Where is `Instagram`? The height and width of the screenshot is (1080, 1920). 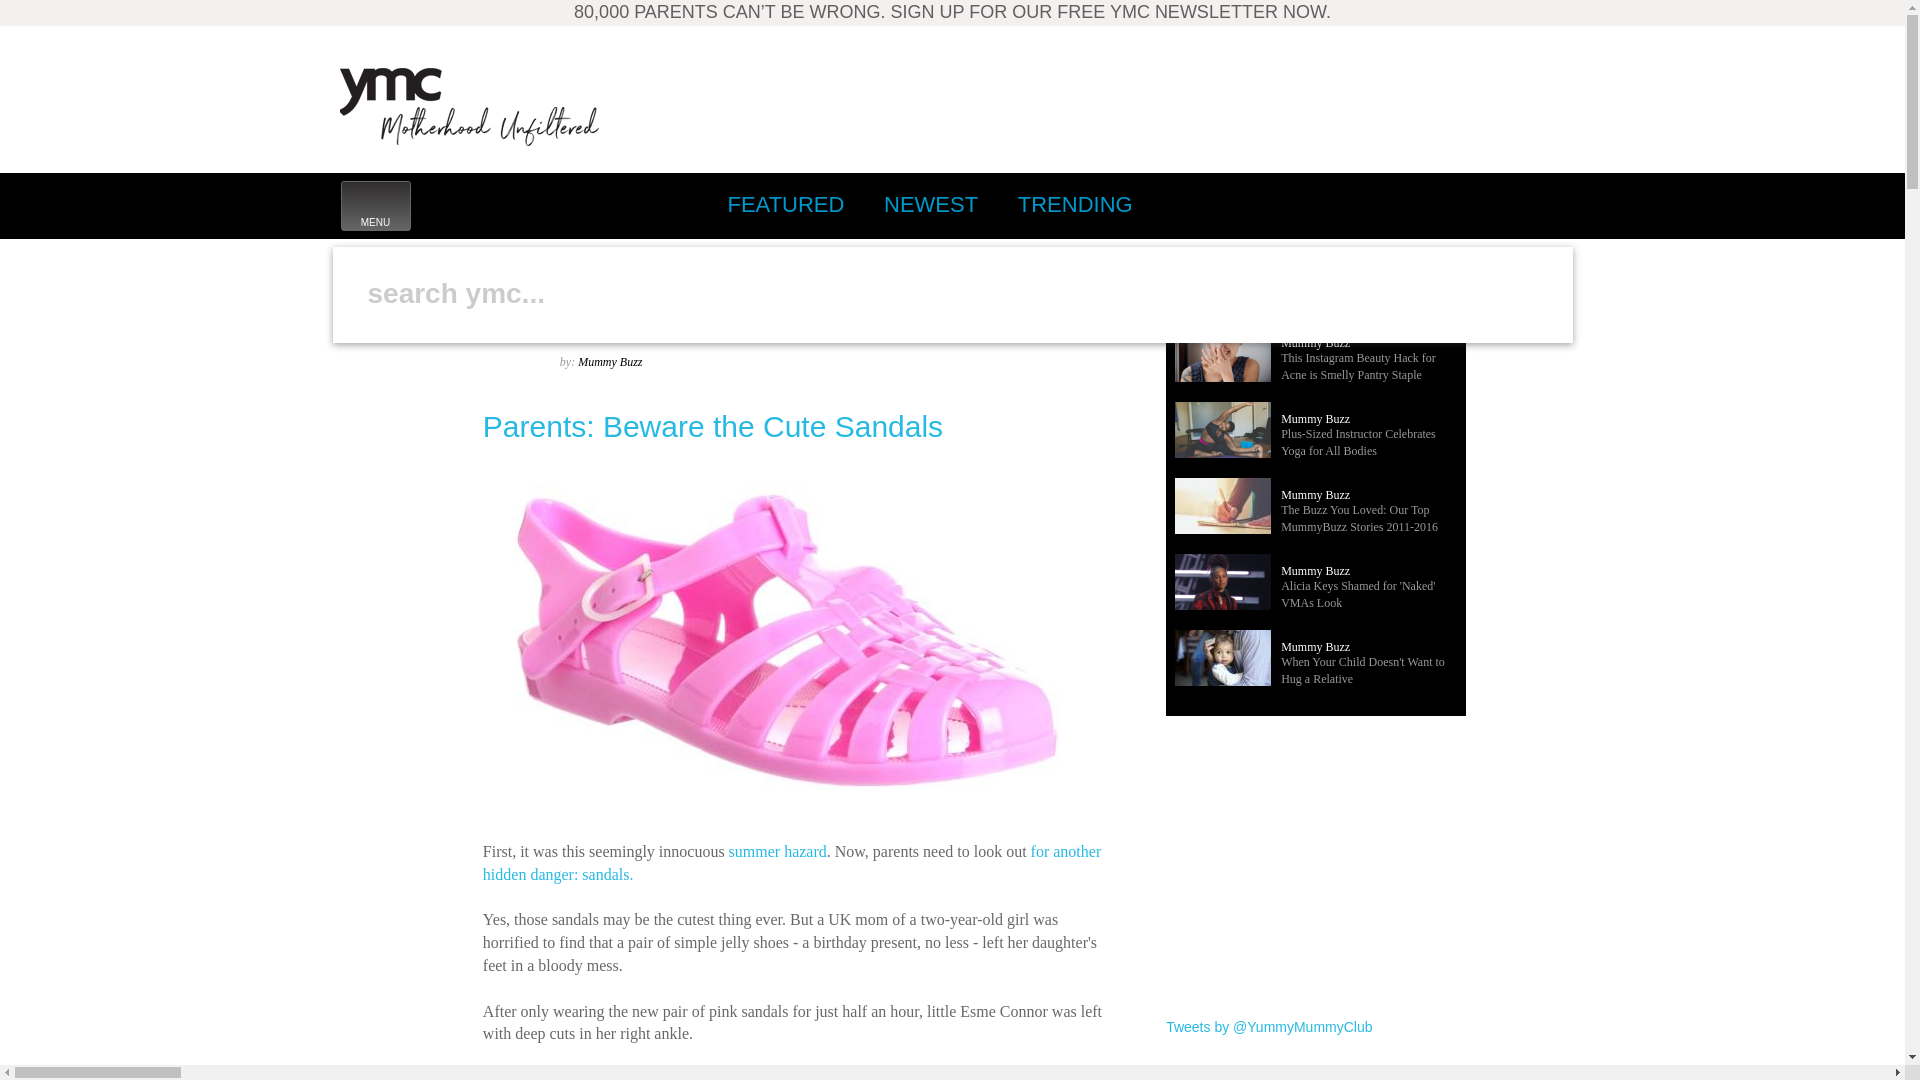 Instagram is located at coordinates (363, 364).